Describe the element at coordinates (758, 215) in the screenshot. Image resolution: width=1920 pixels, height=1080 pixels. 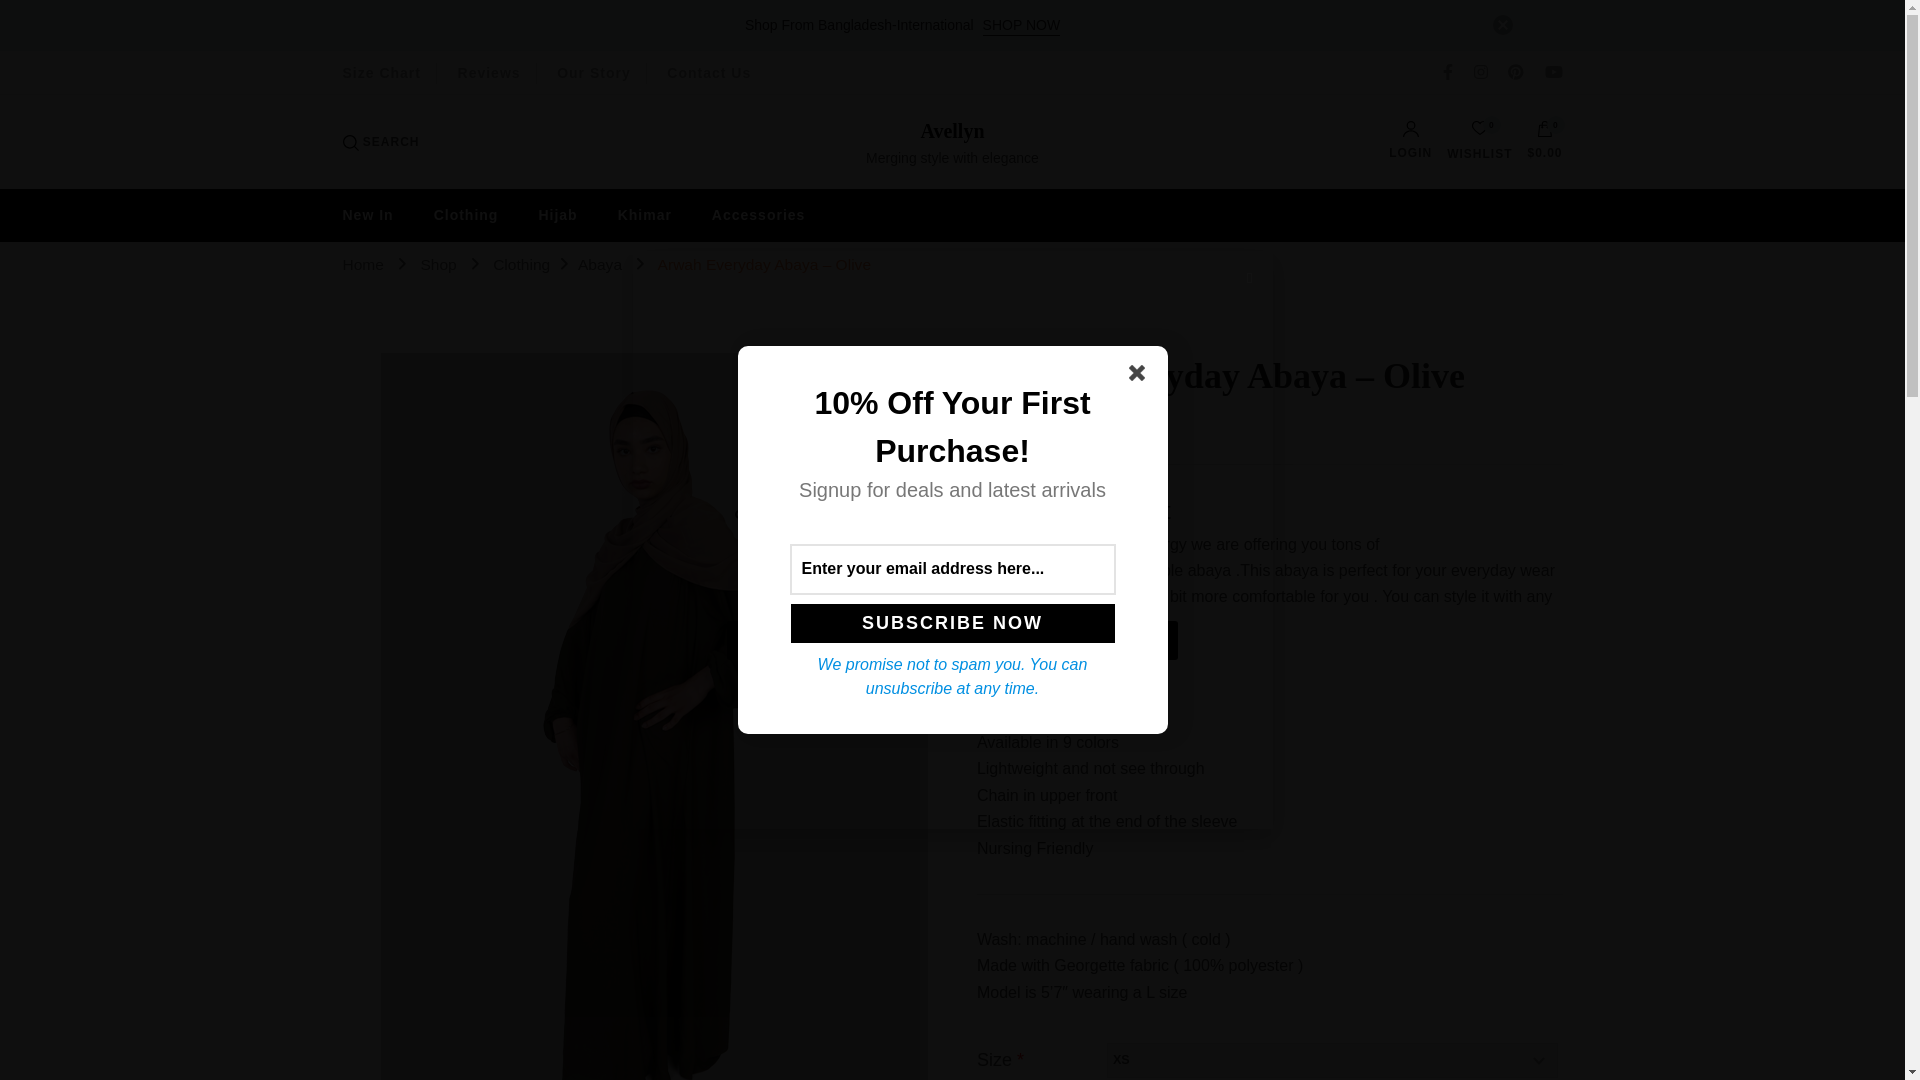
I see `Accessories` at that location.